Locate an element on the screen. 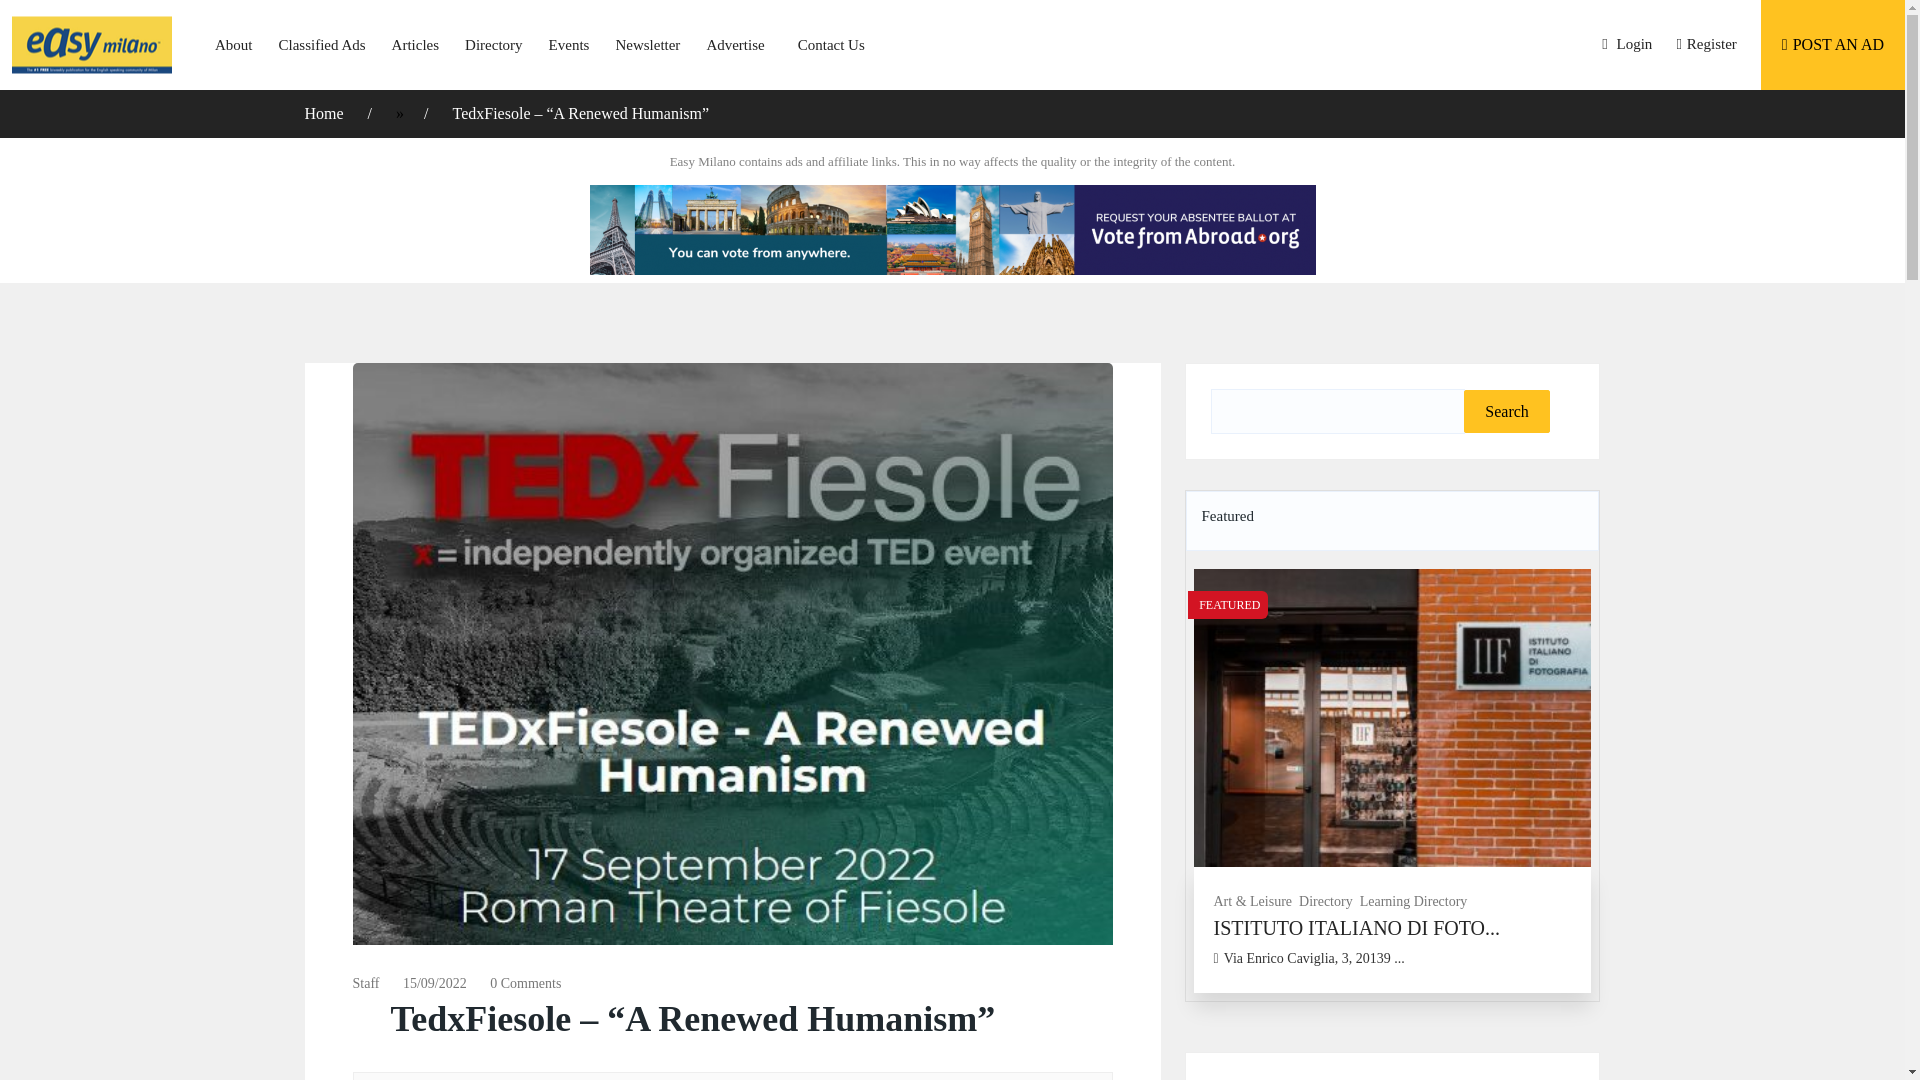 The height and width of the screenshot is (1080, 1920). Register is located at coordinates (1706, 43).